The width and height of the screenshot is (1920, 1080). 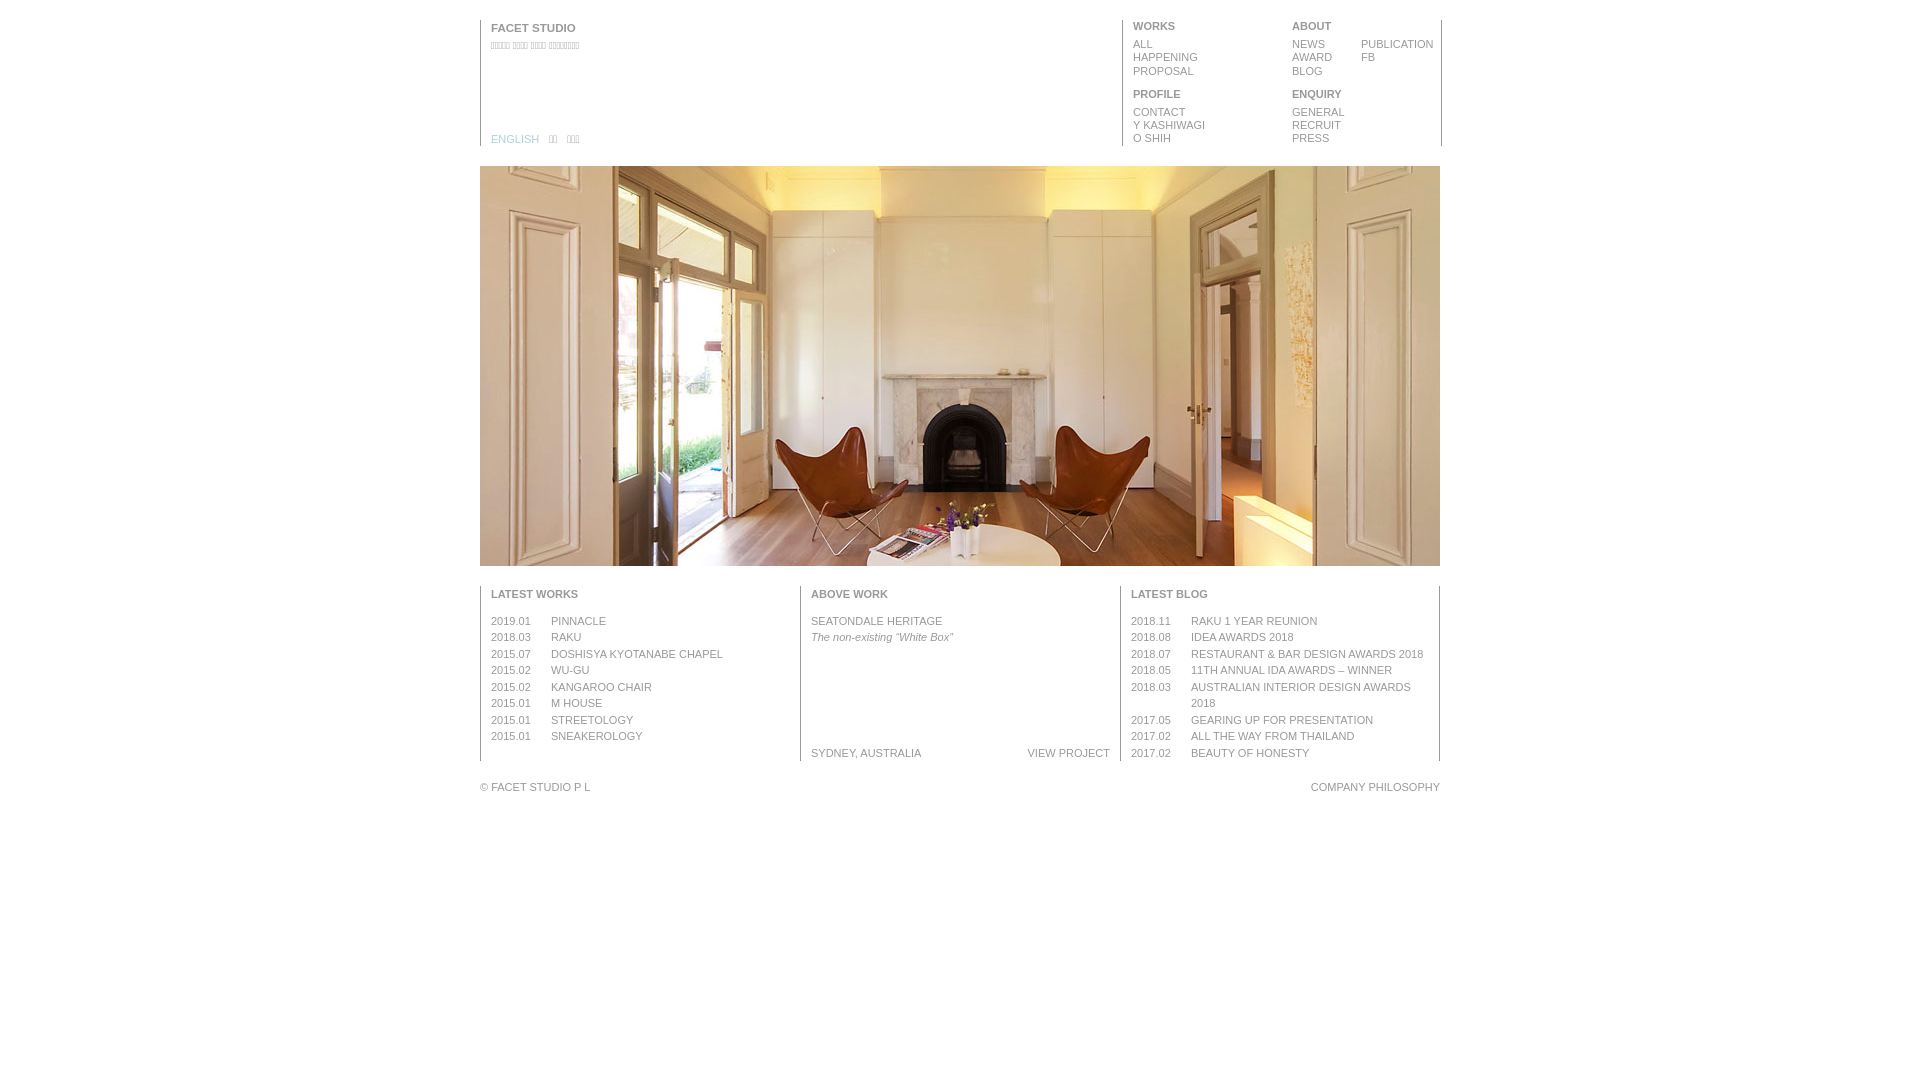 What do you see at coordinates (670, 704) in the screenshot?
I see `M HOUSE` at bounding box center [670, 704].